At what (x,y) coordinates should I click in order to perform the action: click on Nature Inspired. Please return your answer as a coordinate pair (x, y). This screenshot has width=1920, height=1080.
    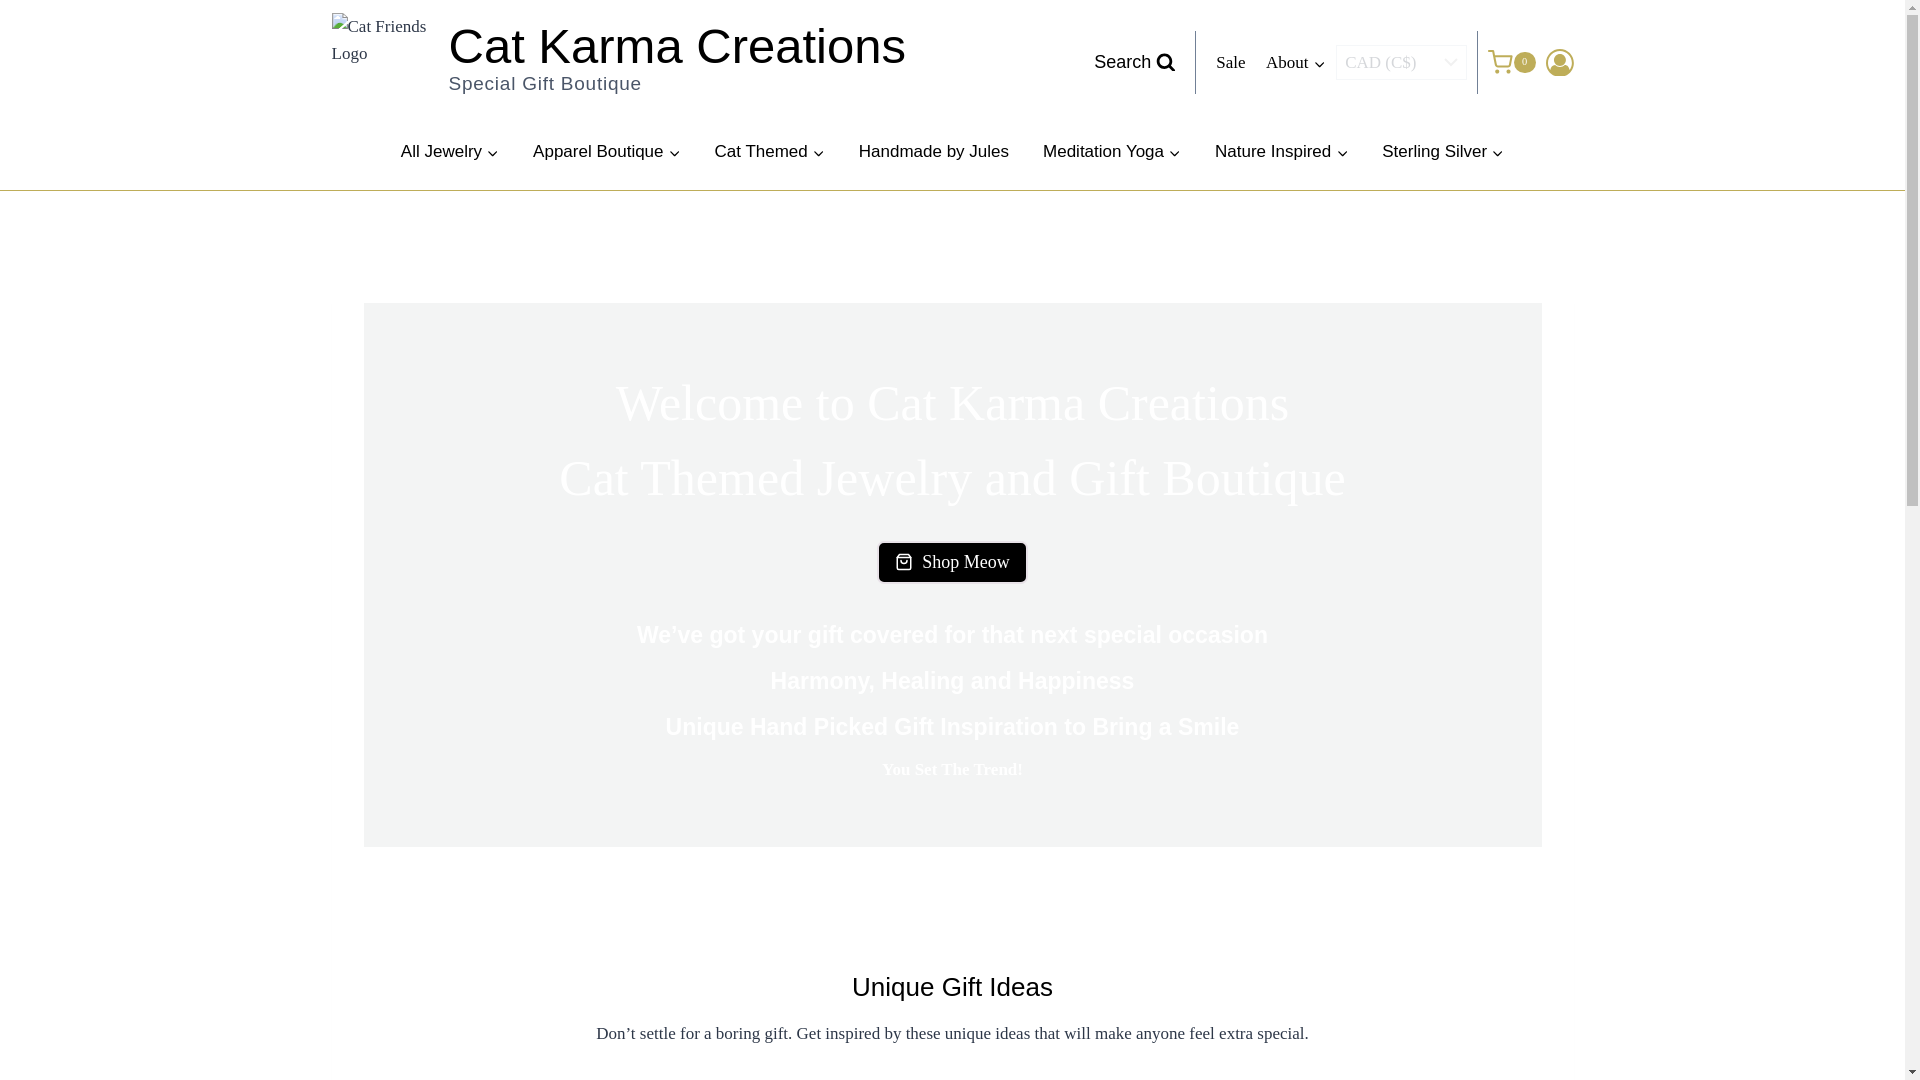
    Looking at the image, I should click on (1282, 152).